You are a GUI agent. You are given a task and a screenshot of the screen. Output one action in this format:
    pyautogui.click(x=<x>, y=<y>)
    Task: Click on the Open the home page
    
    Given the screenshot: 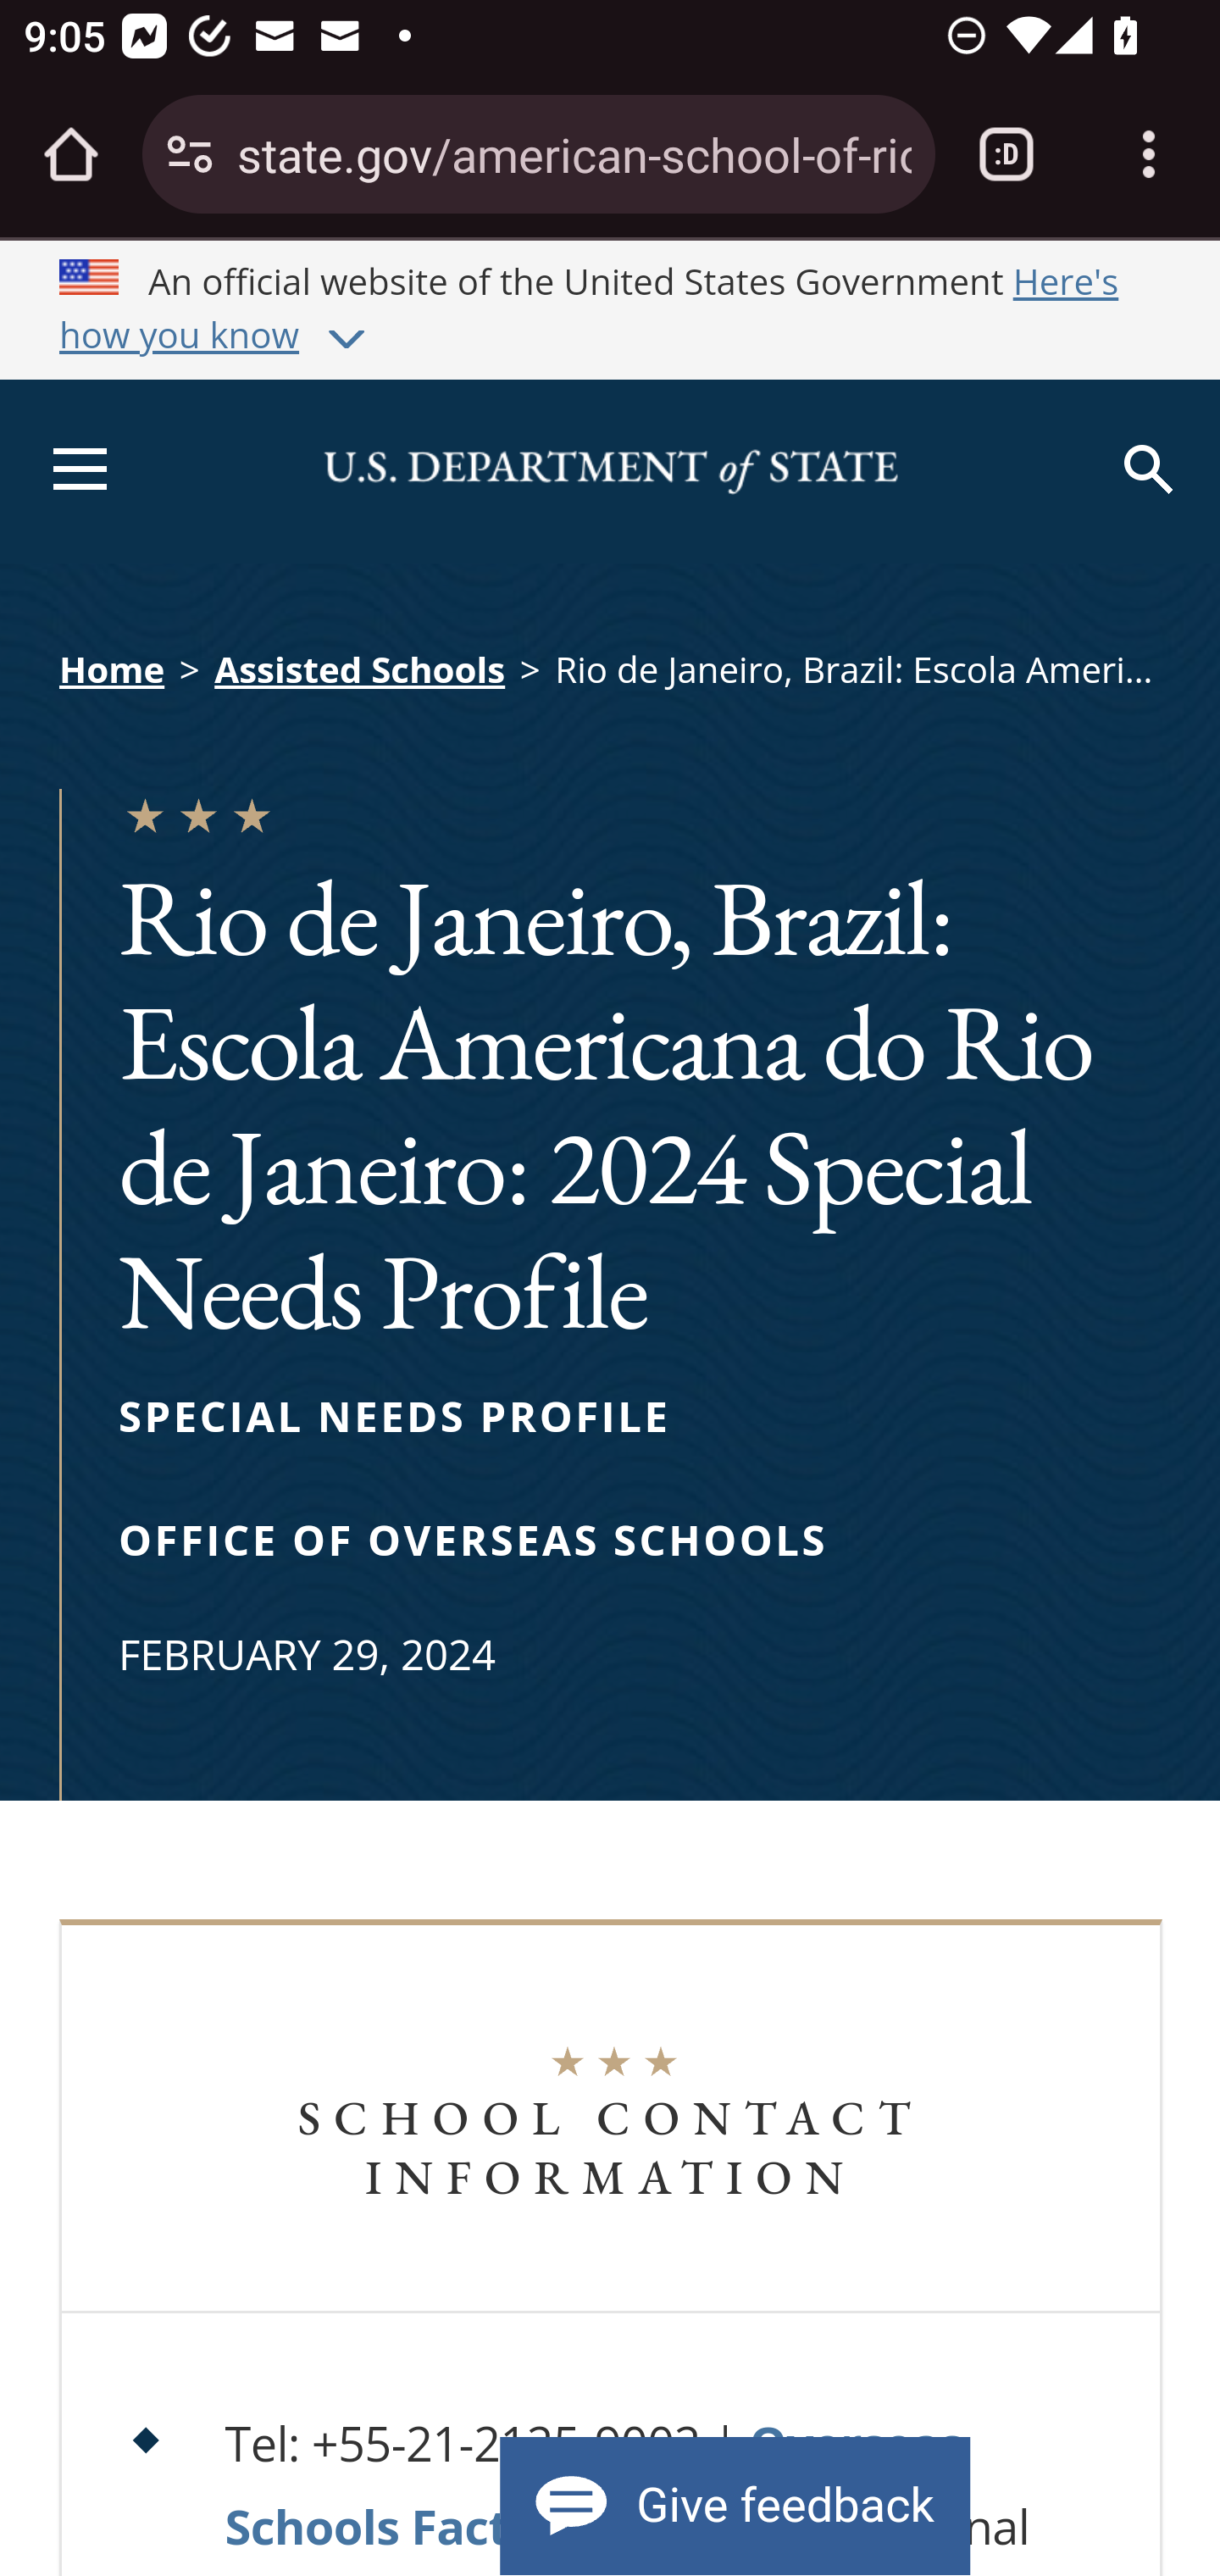 What is the action you would take?
    pyautogui.click(x=71, y=154)
    